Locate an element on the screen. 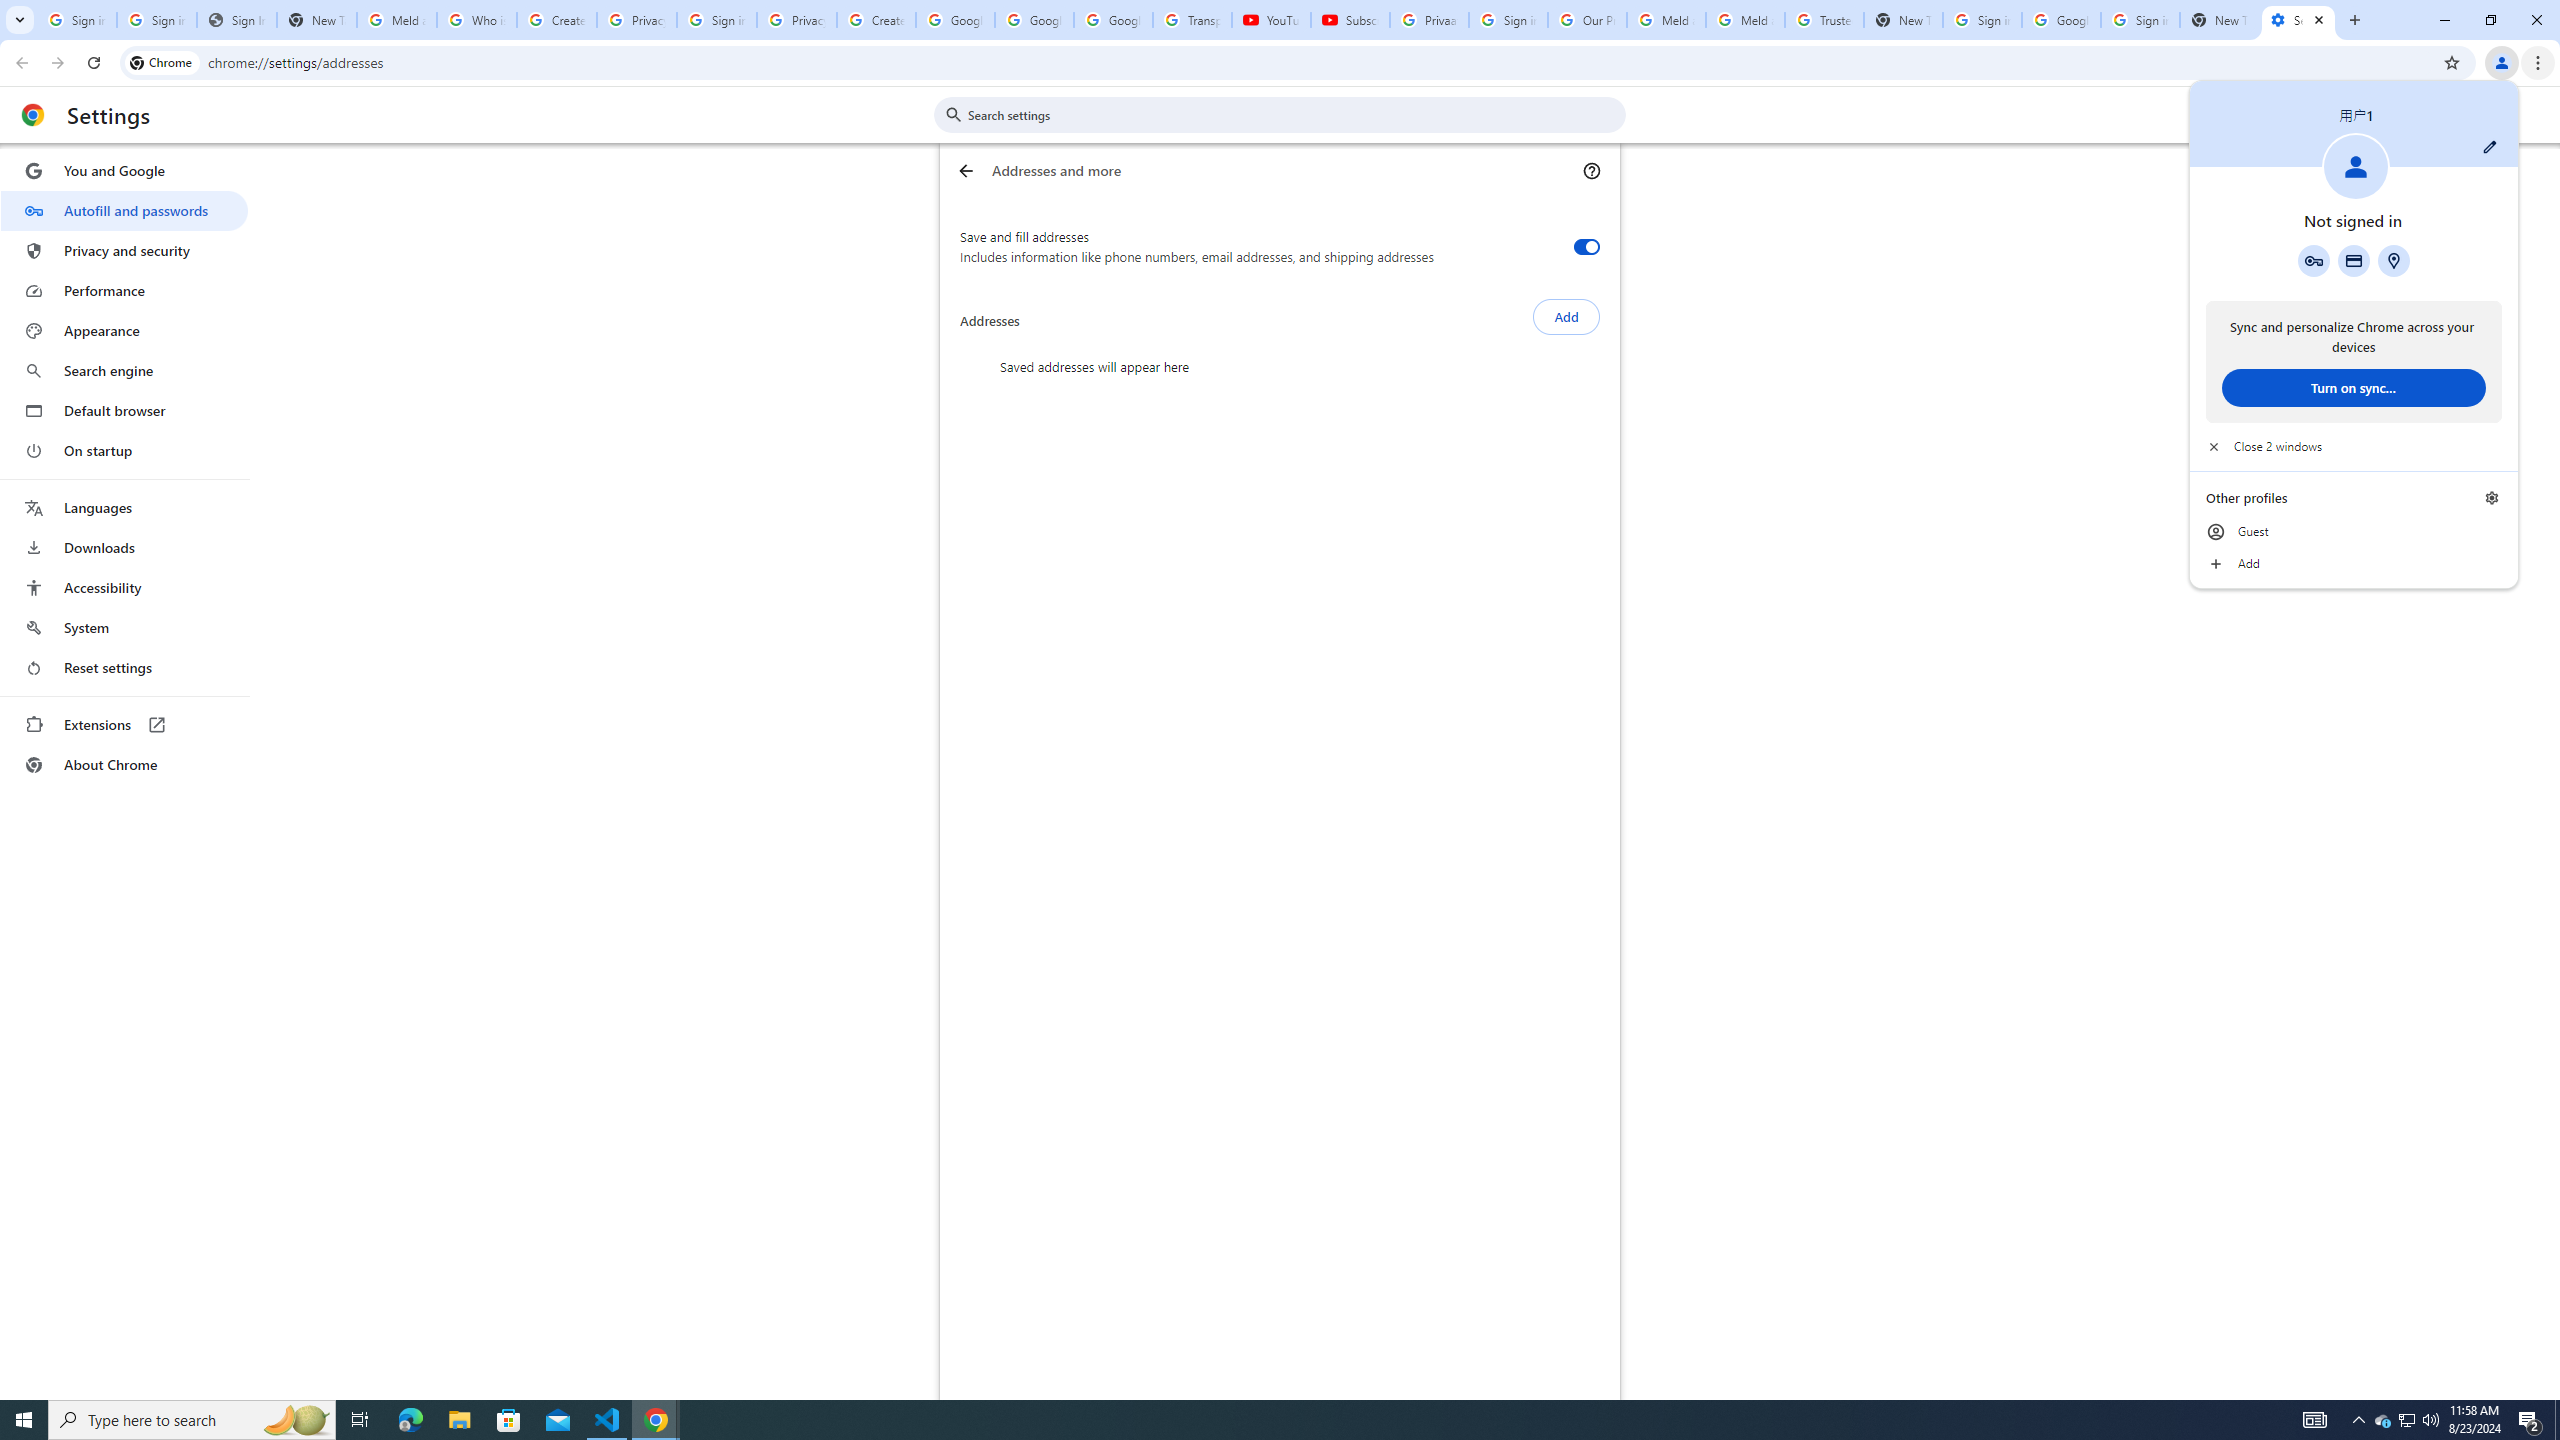  Privacy and security is located at coordinates (124, 250).